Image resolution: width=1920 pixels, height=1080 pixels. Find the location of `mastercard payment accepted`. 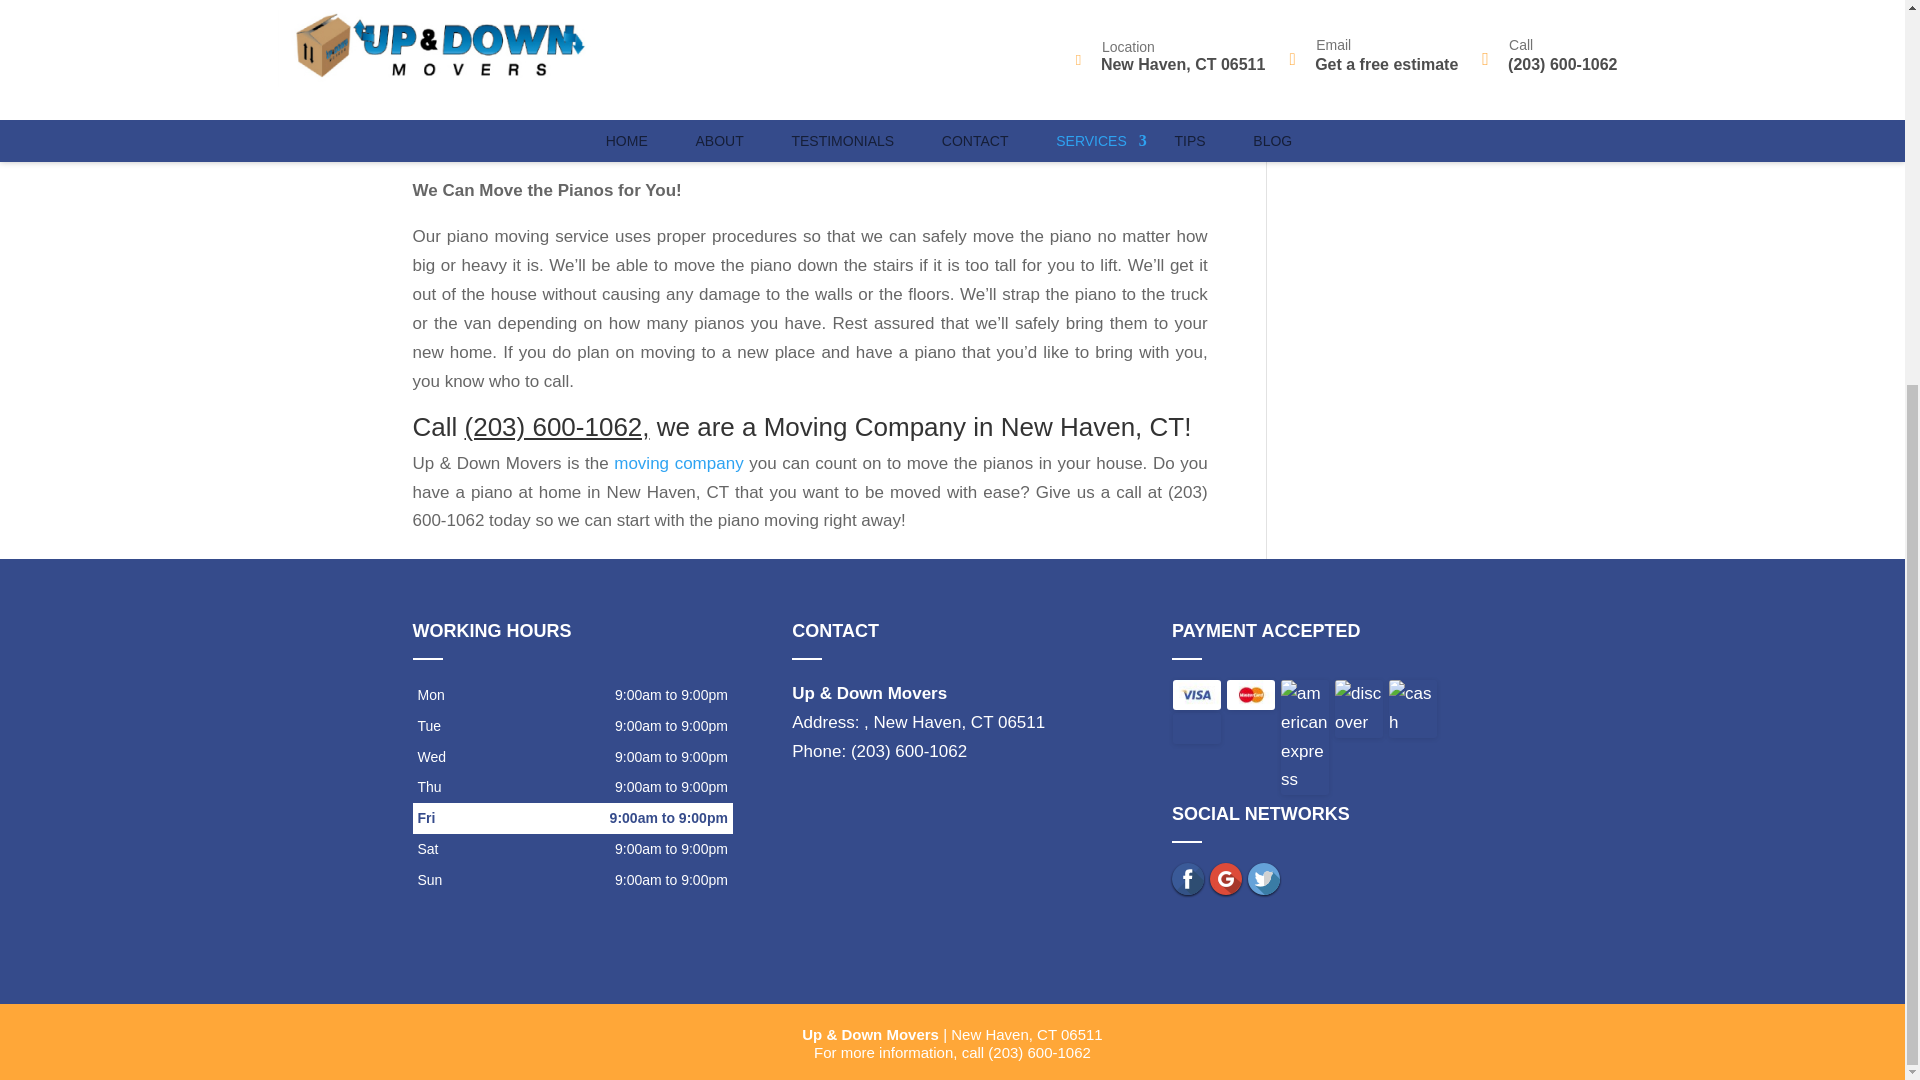

mastercard payment accepted is located at coordinates (1250, 694).